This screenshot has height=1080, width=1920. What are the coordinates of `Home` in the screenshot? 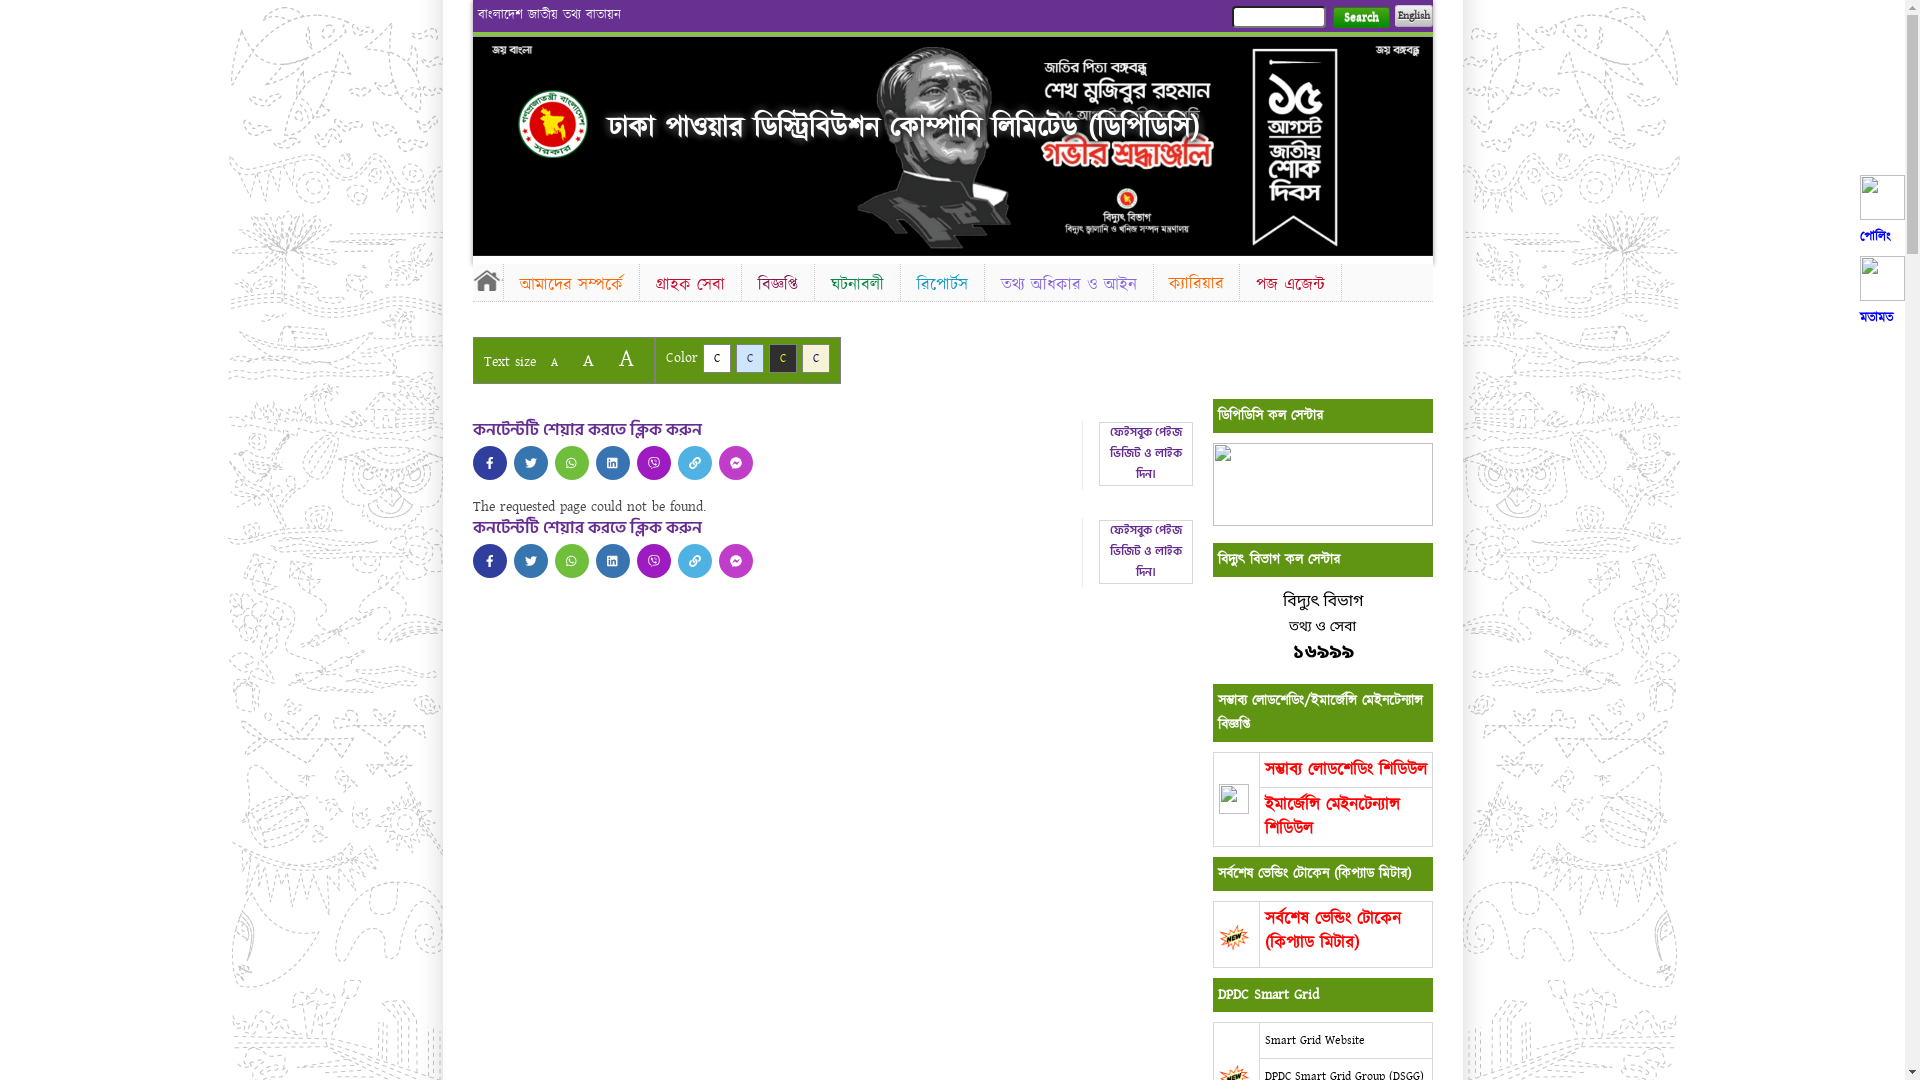 It's located at (487, 280).